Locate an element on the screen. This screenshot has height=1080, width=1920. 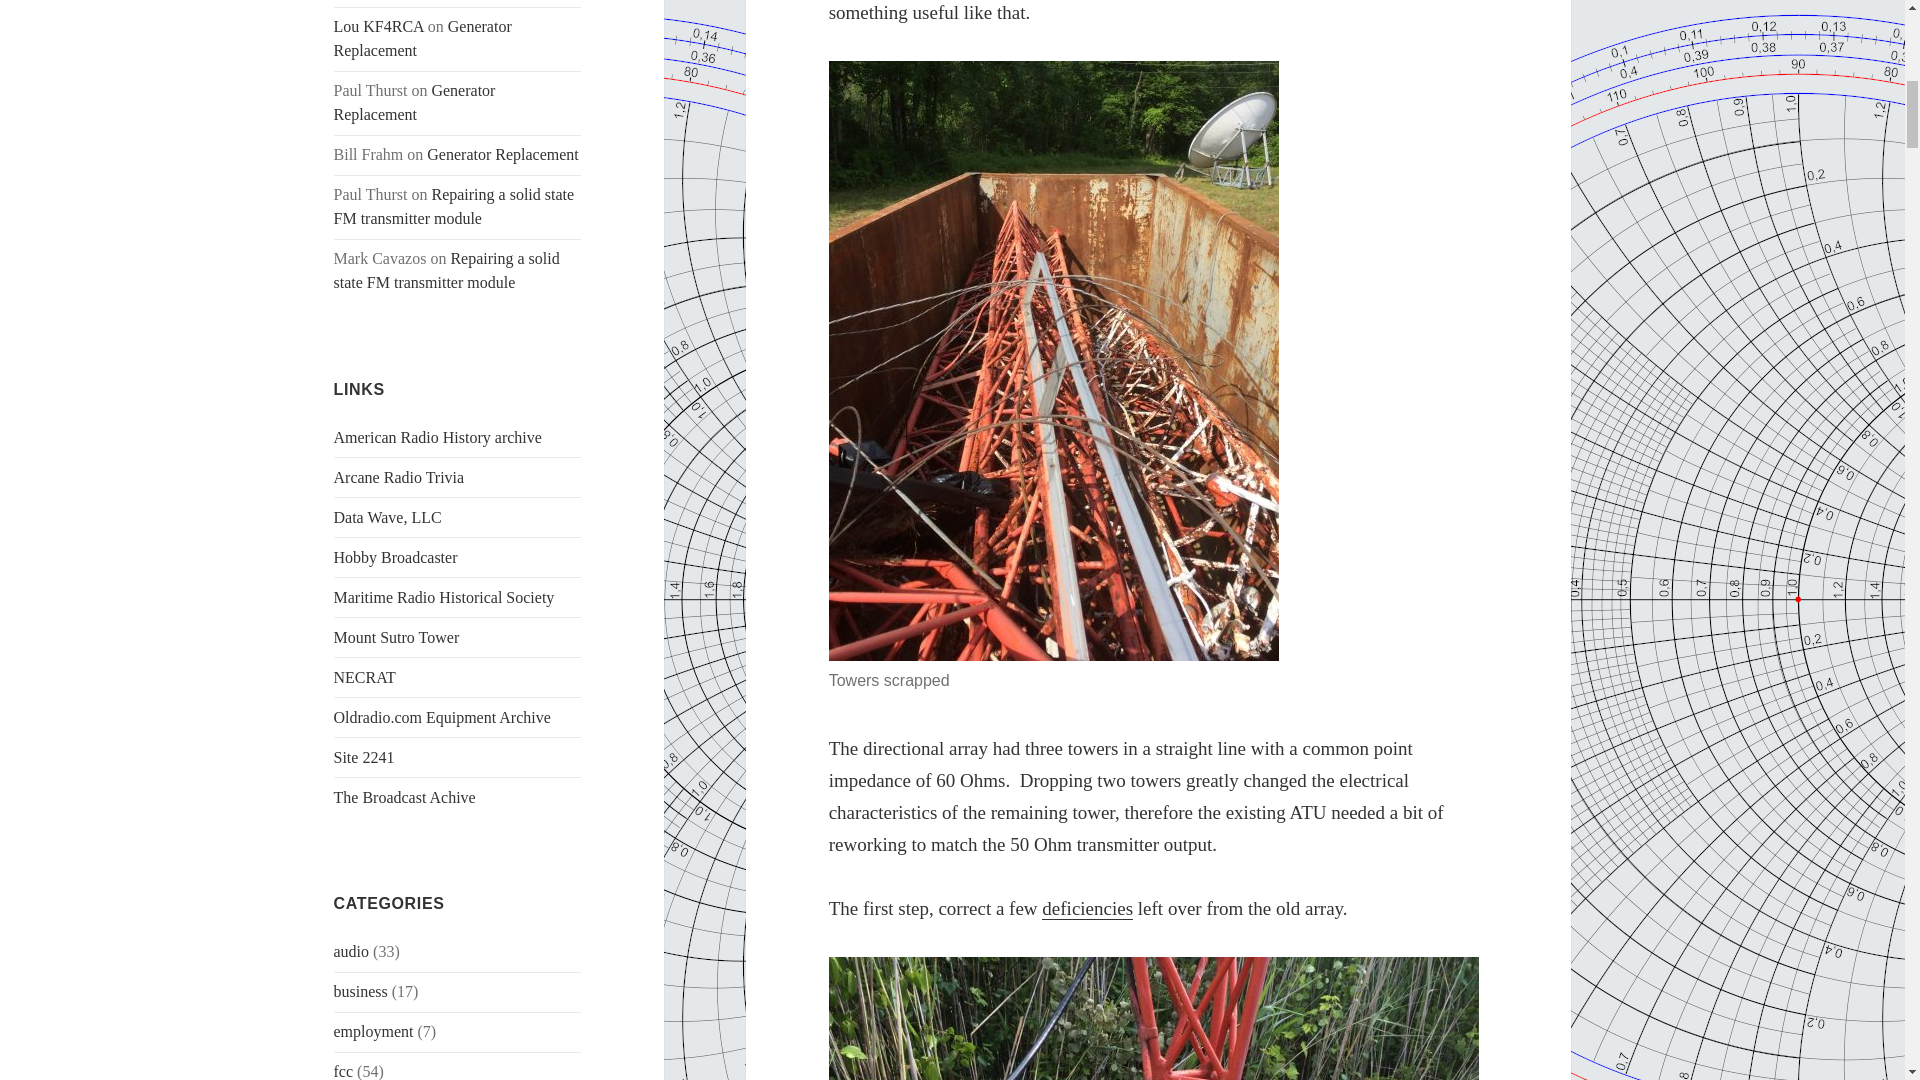
Archive of US based radio publications is located at coordinates (438, 437).